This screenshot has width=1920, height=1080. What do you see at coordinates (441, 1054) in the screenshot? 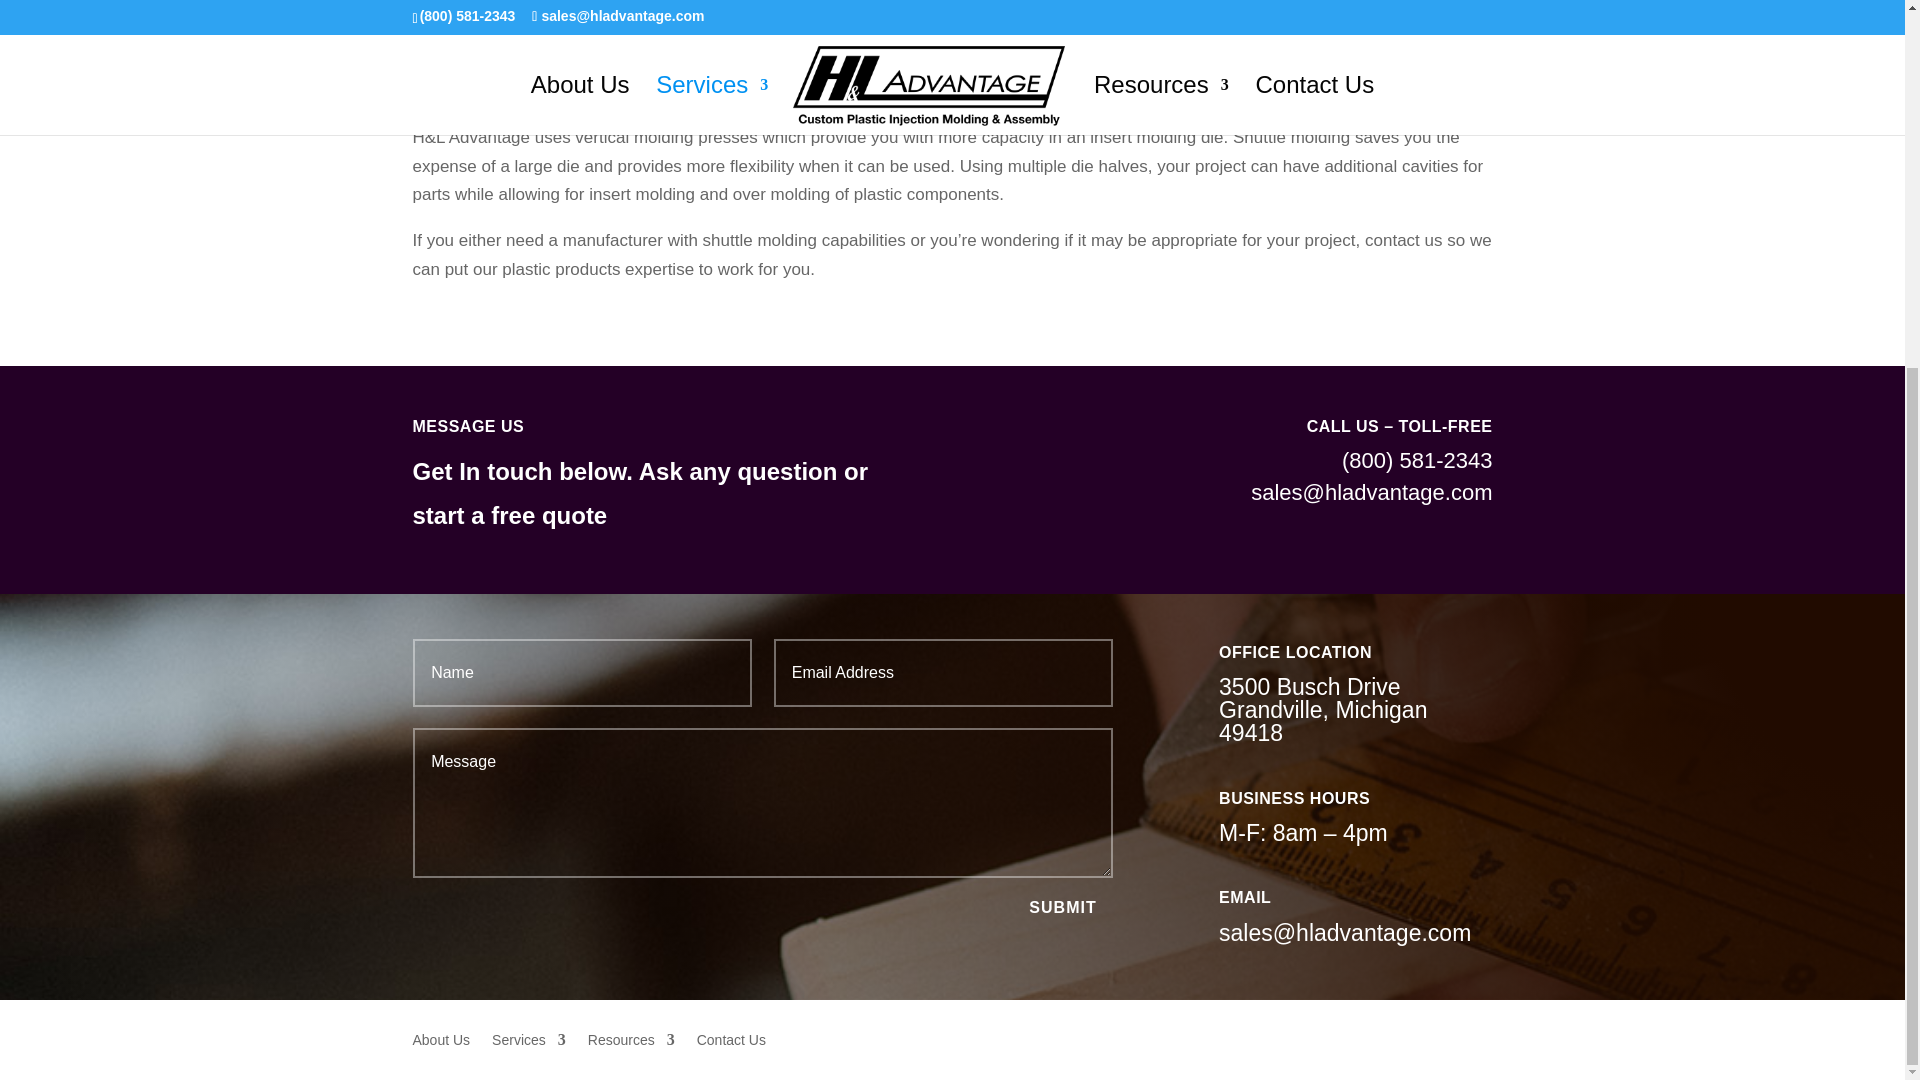
I see `About Us` at bounding box center [441, 1054].